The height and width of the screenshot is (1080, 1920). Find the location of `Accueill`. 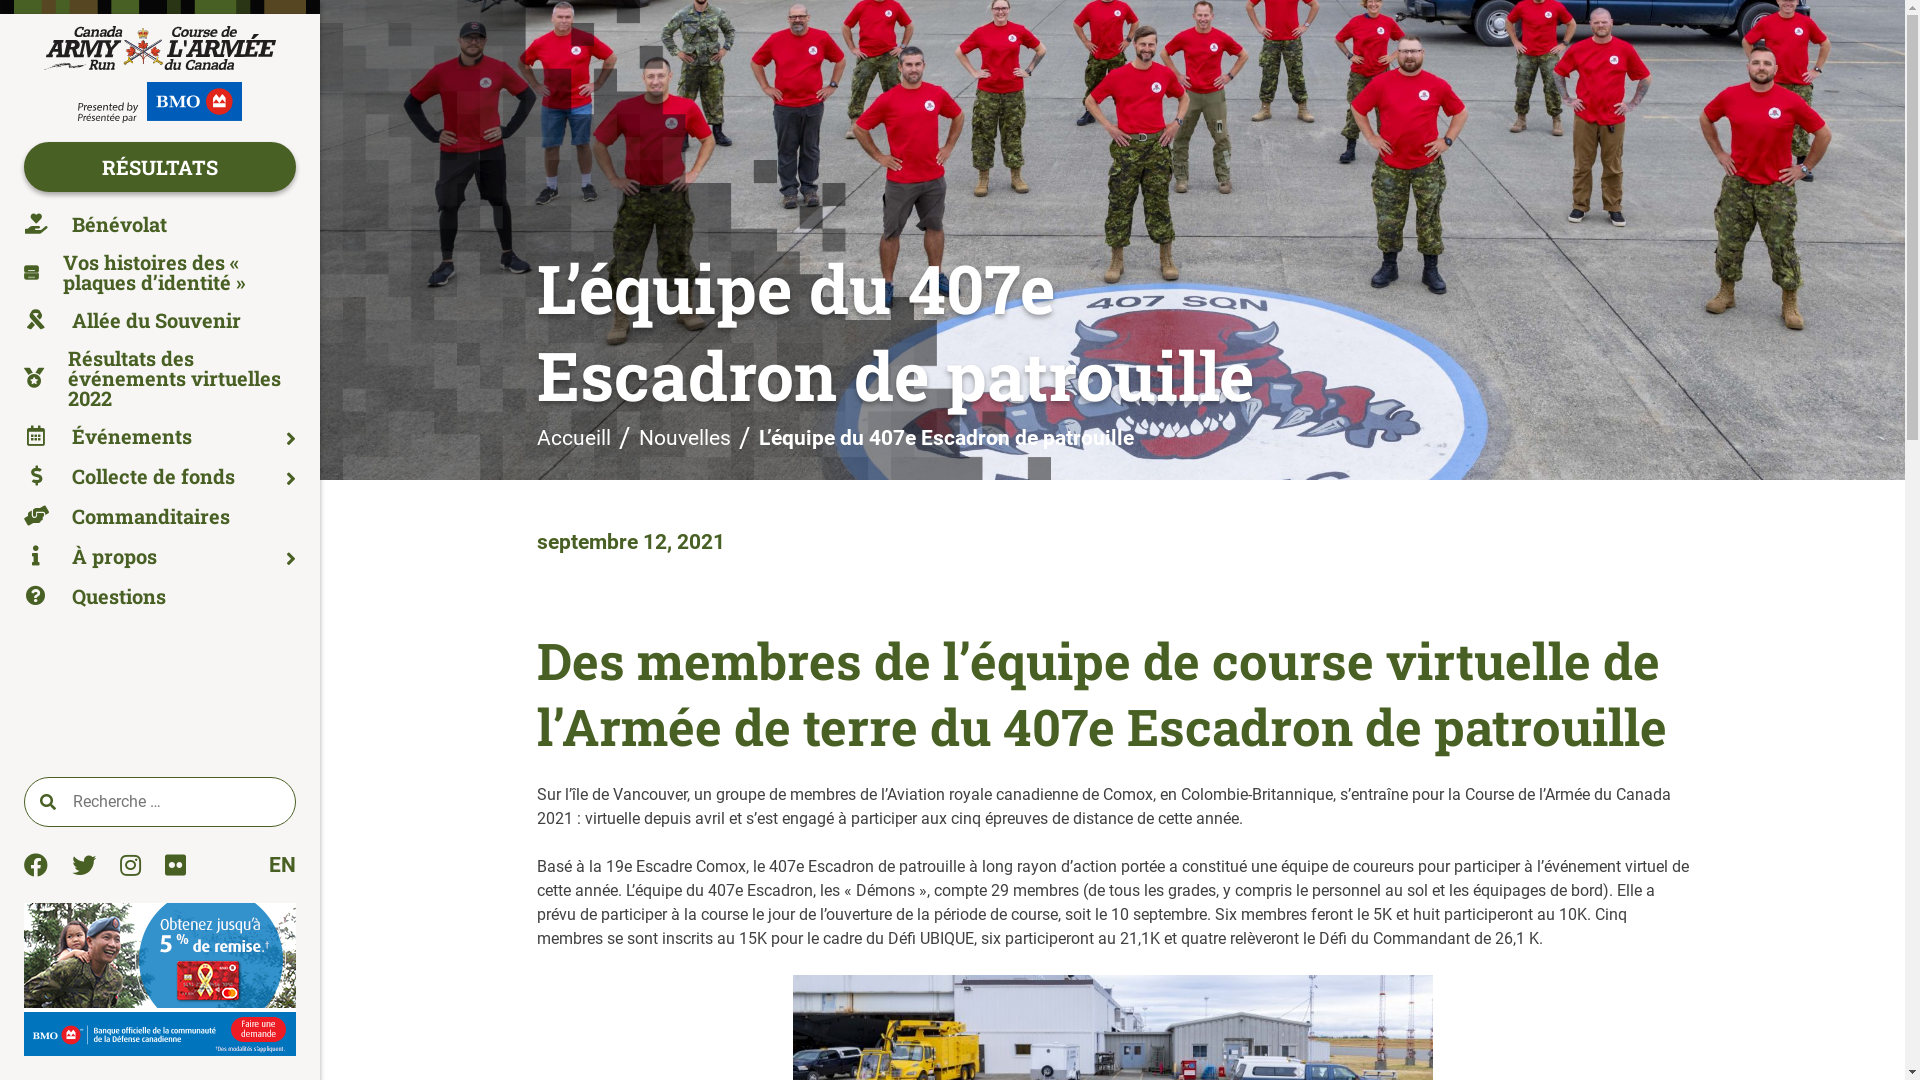

Accueill is located at coordinates (573, 438).